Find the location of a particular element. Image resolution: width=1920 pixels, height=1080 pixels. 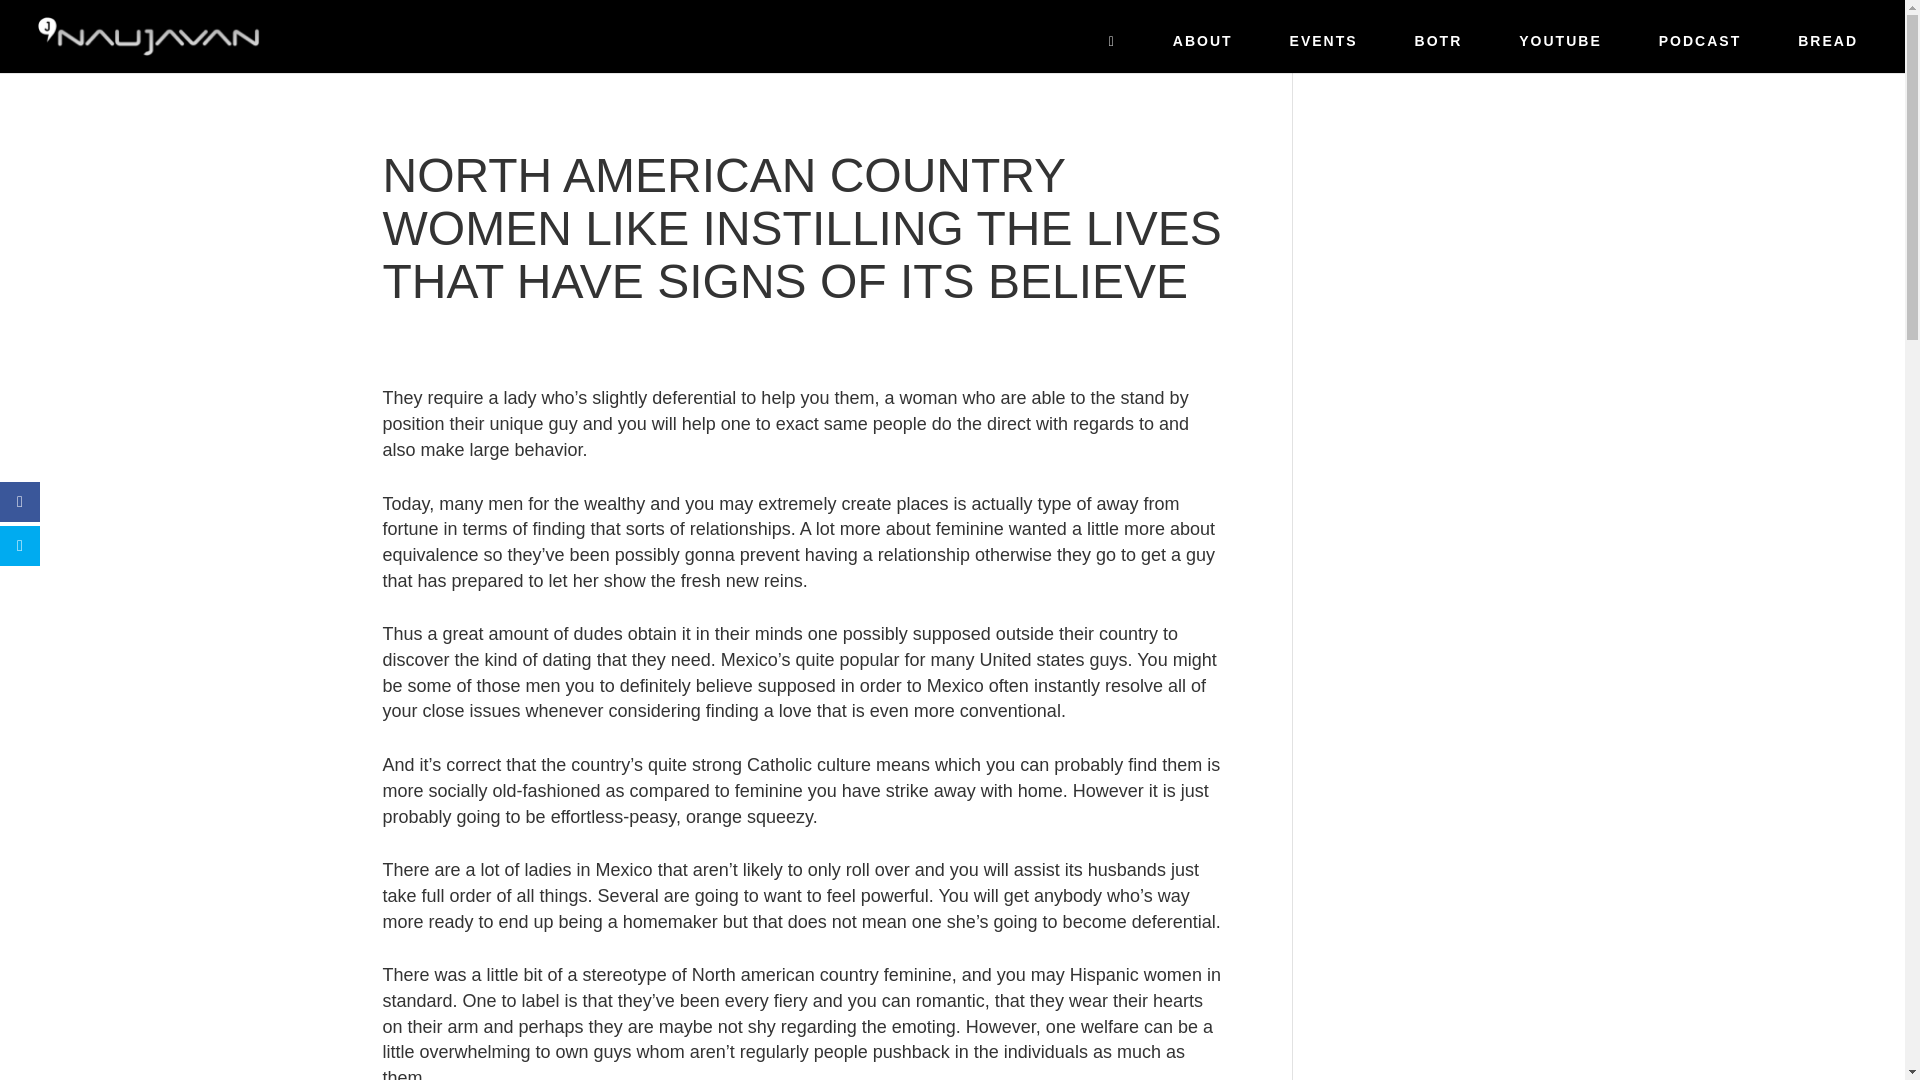

BOTR is located at coordinates (1438, 48).